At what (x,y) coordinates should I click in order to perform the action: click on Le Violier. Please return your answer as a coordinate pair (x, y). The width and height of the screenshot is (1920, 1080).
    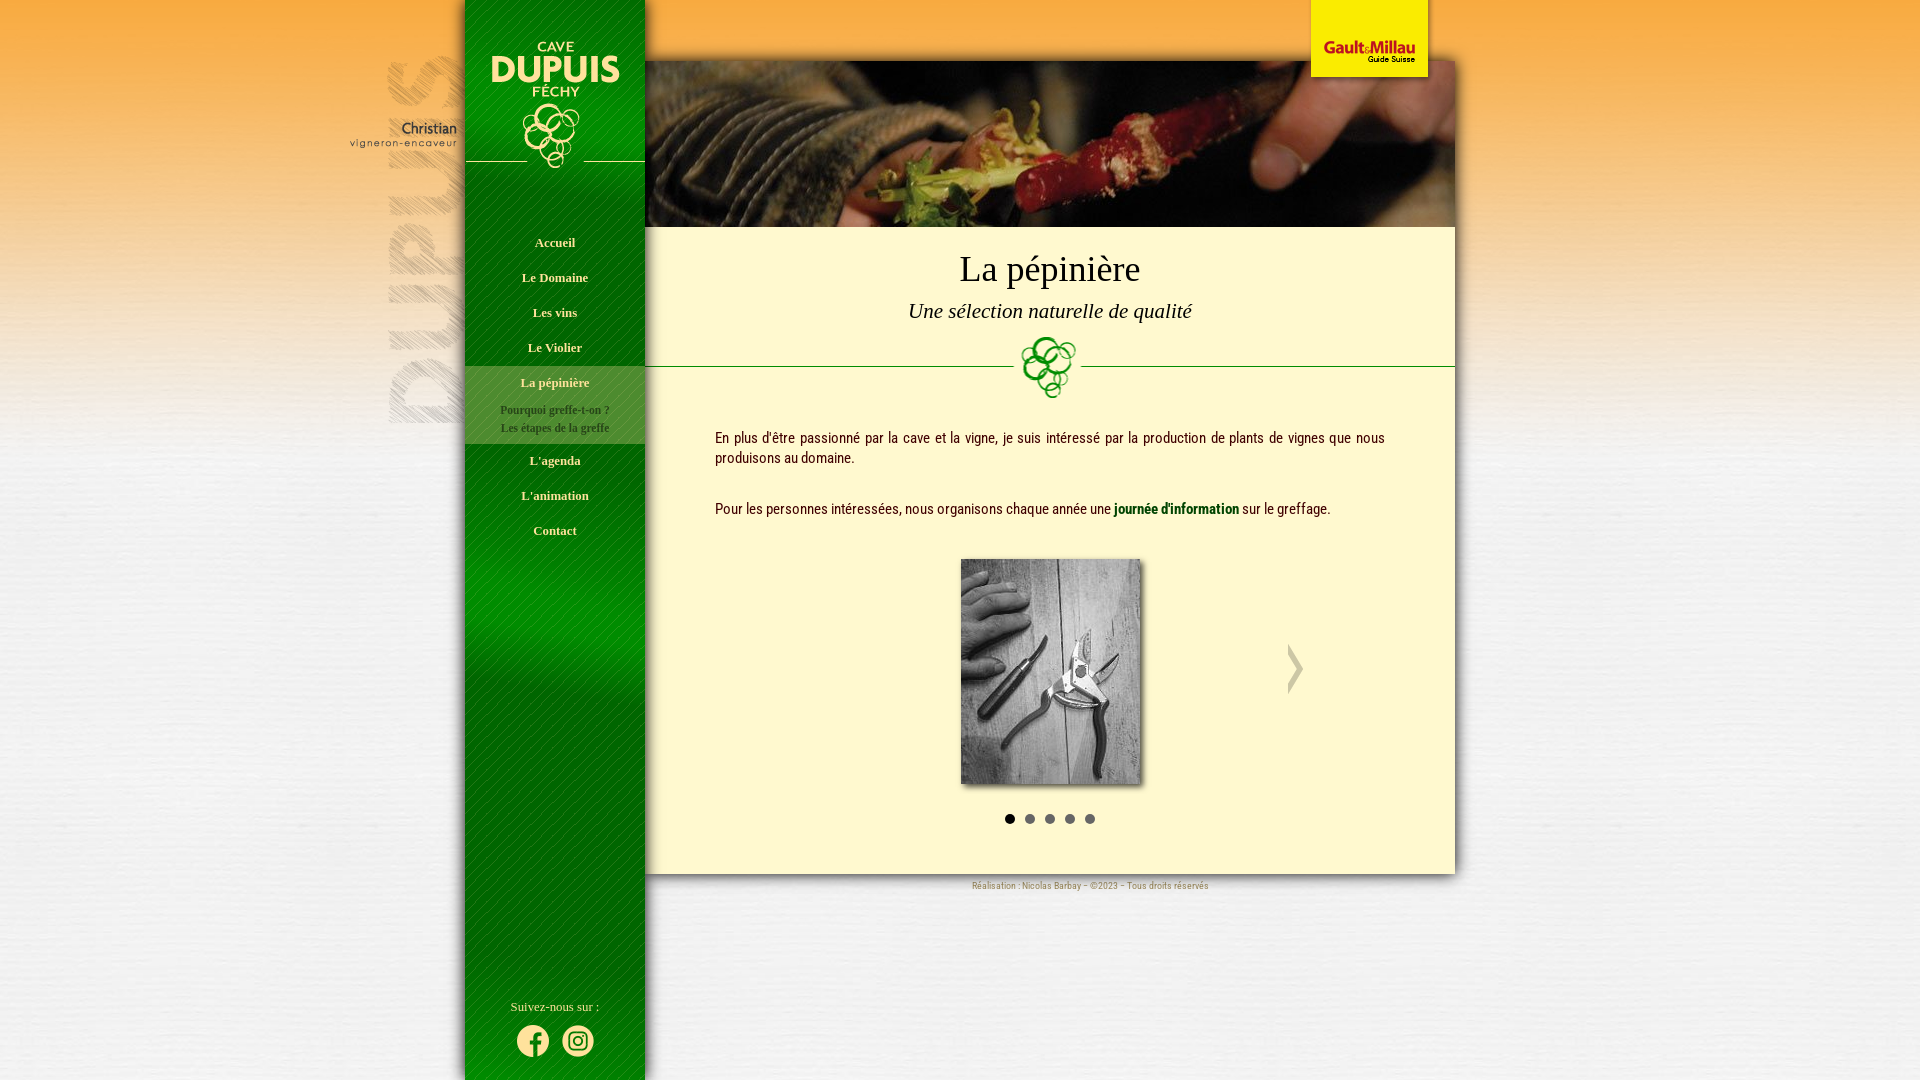
    Looking at the image, I should click on (555, 348).